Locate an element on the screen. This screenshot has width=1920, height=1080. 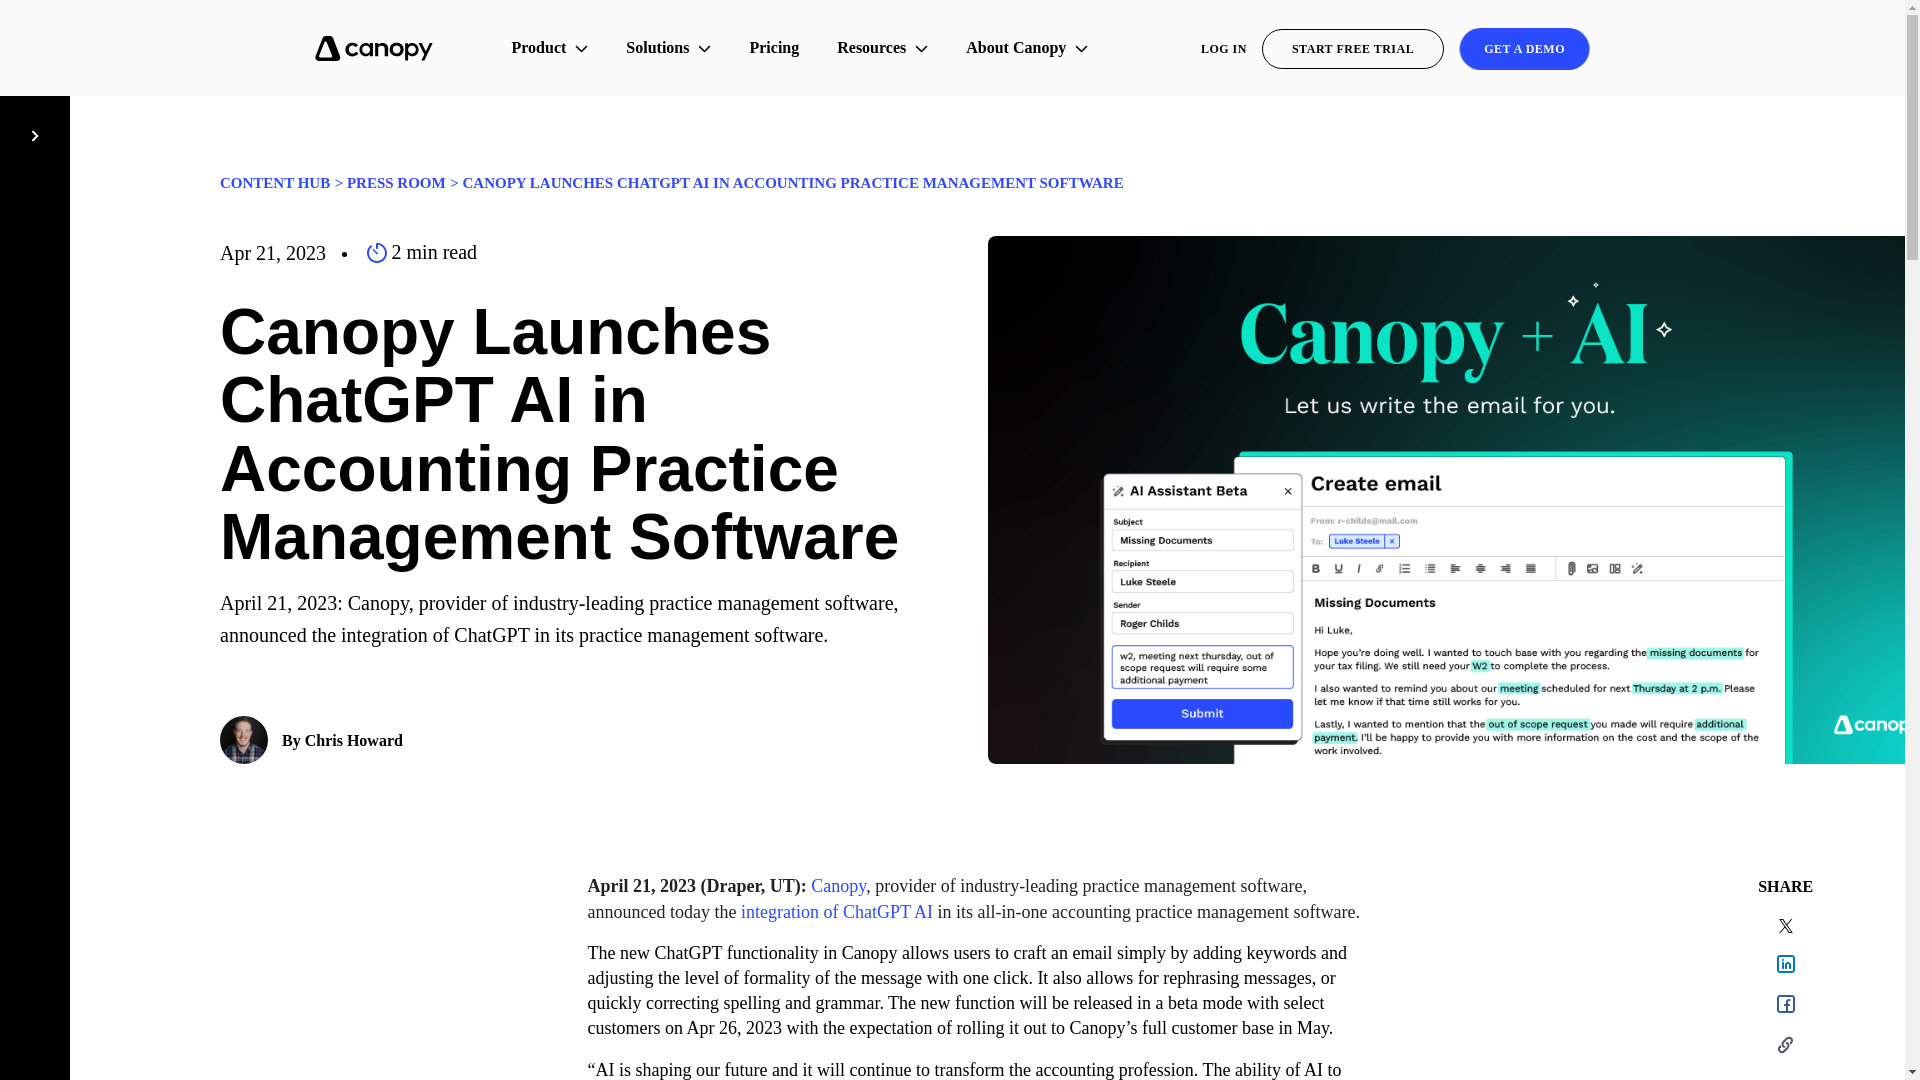
Copy the article link is located at coordinates (1784, 1048).